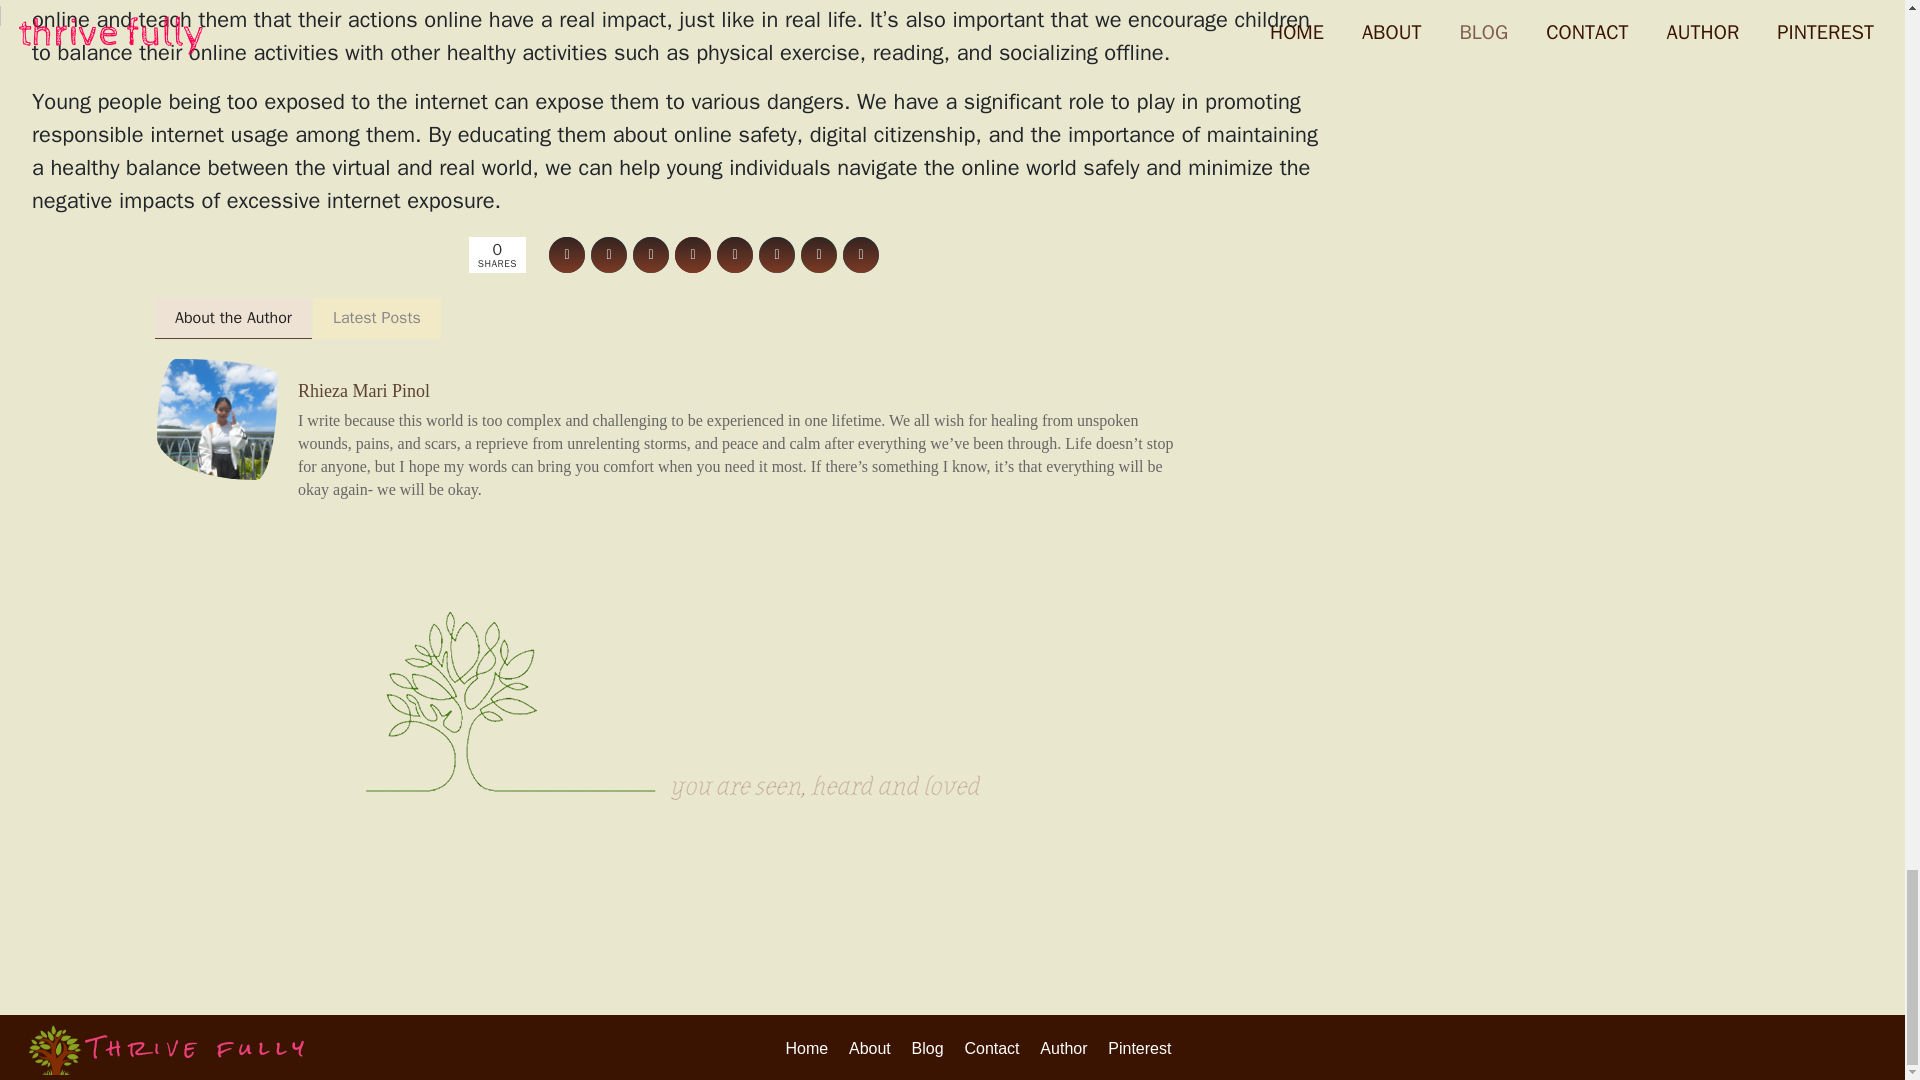  Describe the element at coordinates (1139, 1049) in the screenshot. I see `Pinterest` at that location.